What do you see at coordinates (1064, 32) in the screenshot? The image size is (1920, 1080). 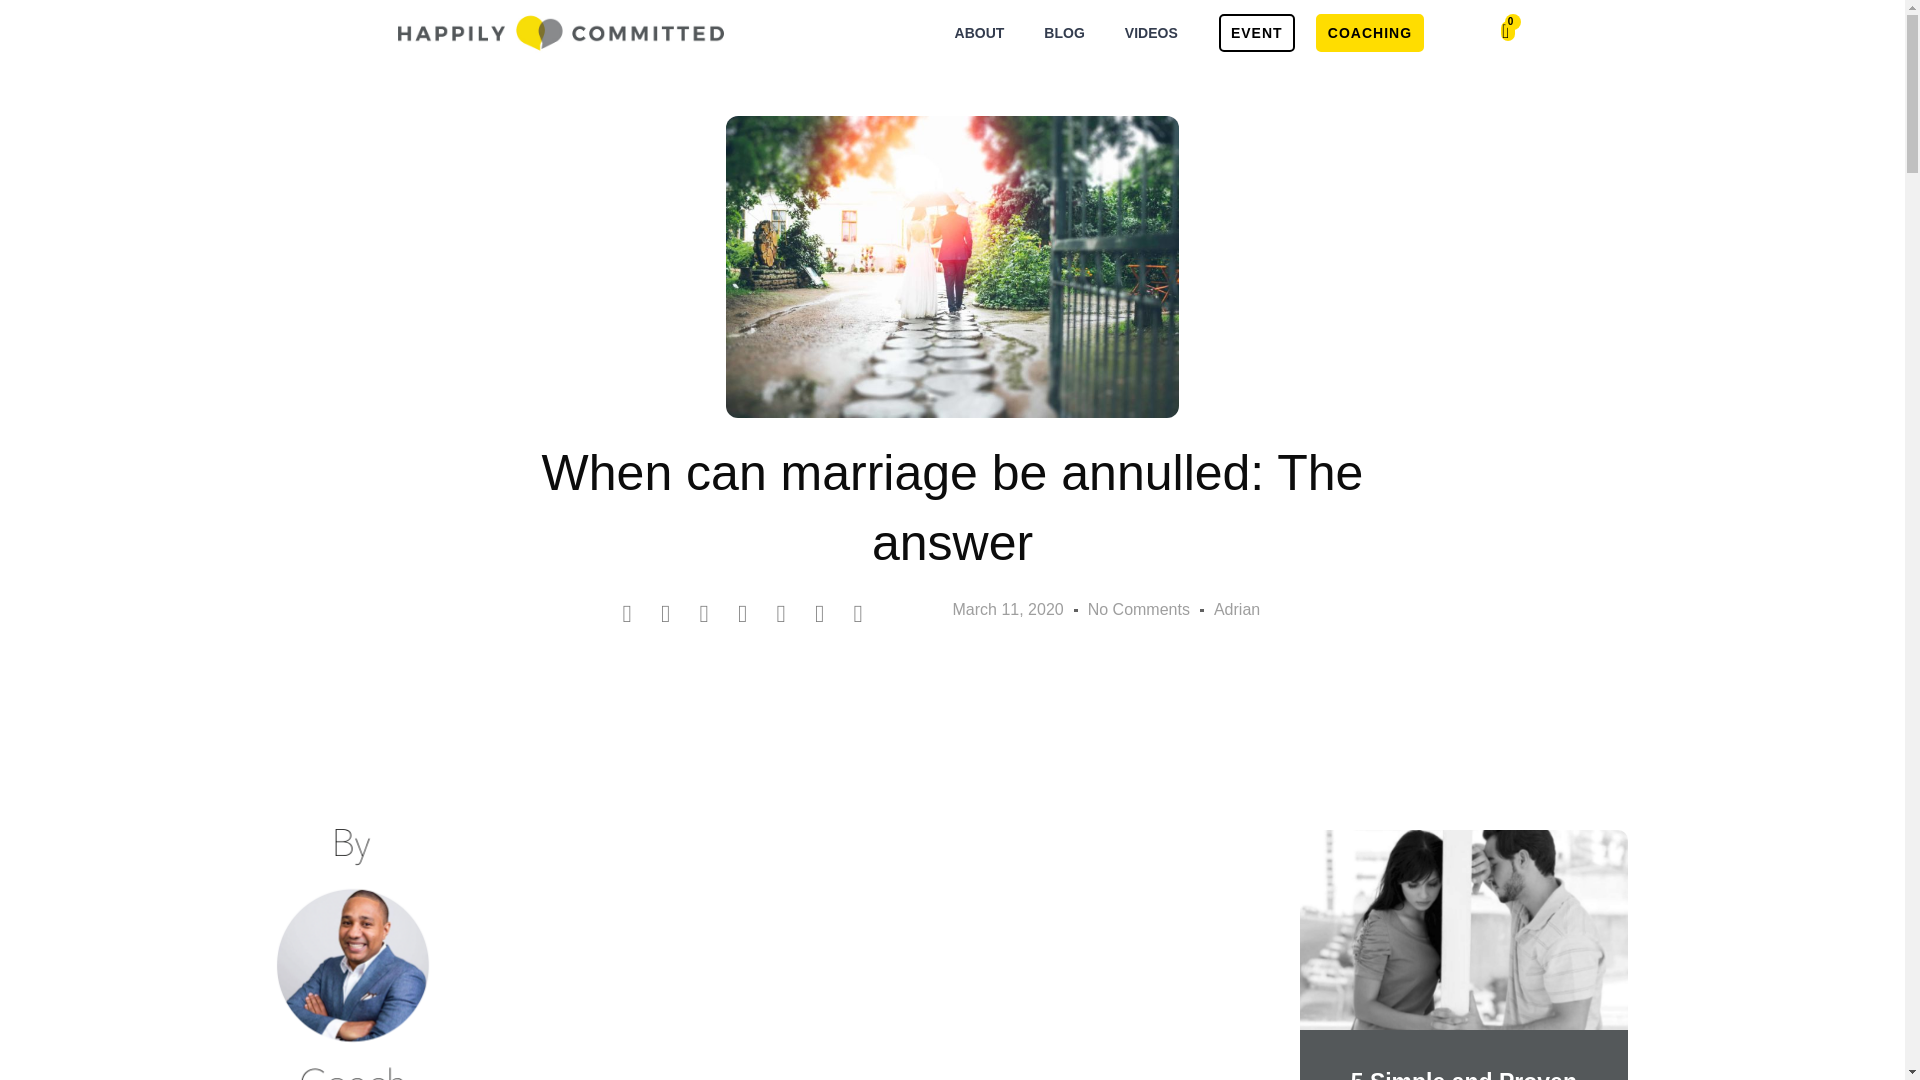 I see `BLOG` at bounding box center [1064, 32].